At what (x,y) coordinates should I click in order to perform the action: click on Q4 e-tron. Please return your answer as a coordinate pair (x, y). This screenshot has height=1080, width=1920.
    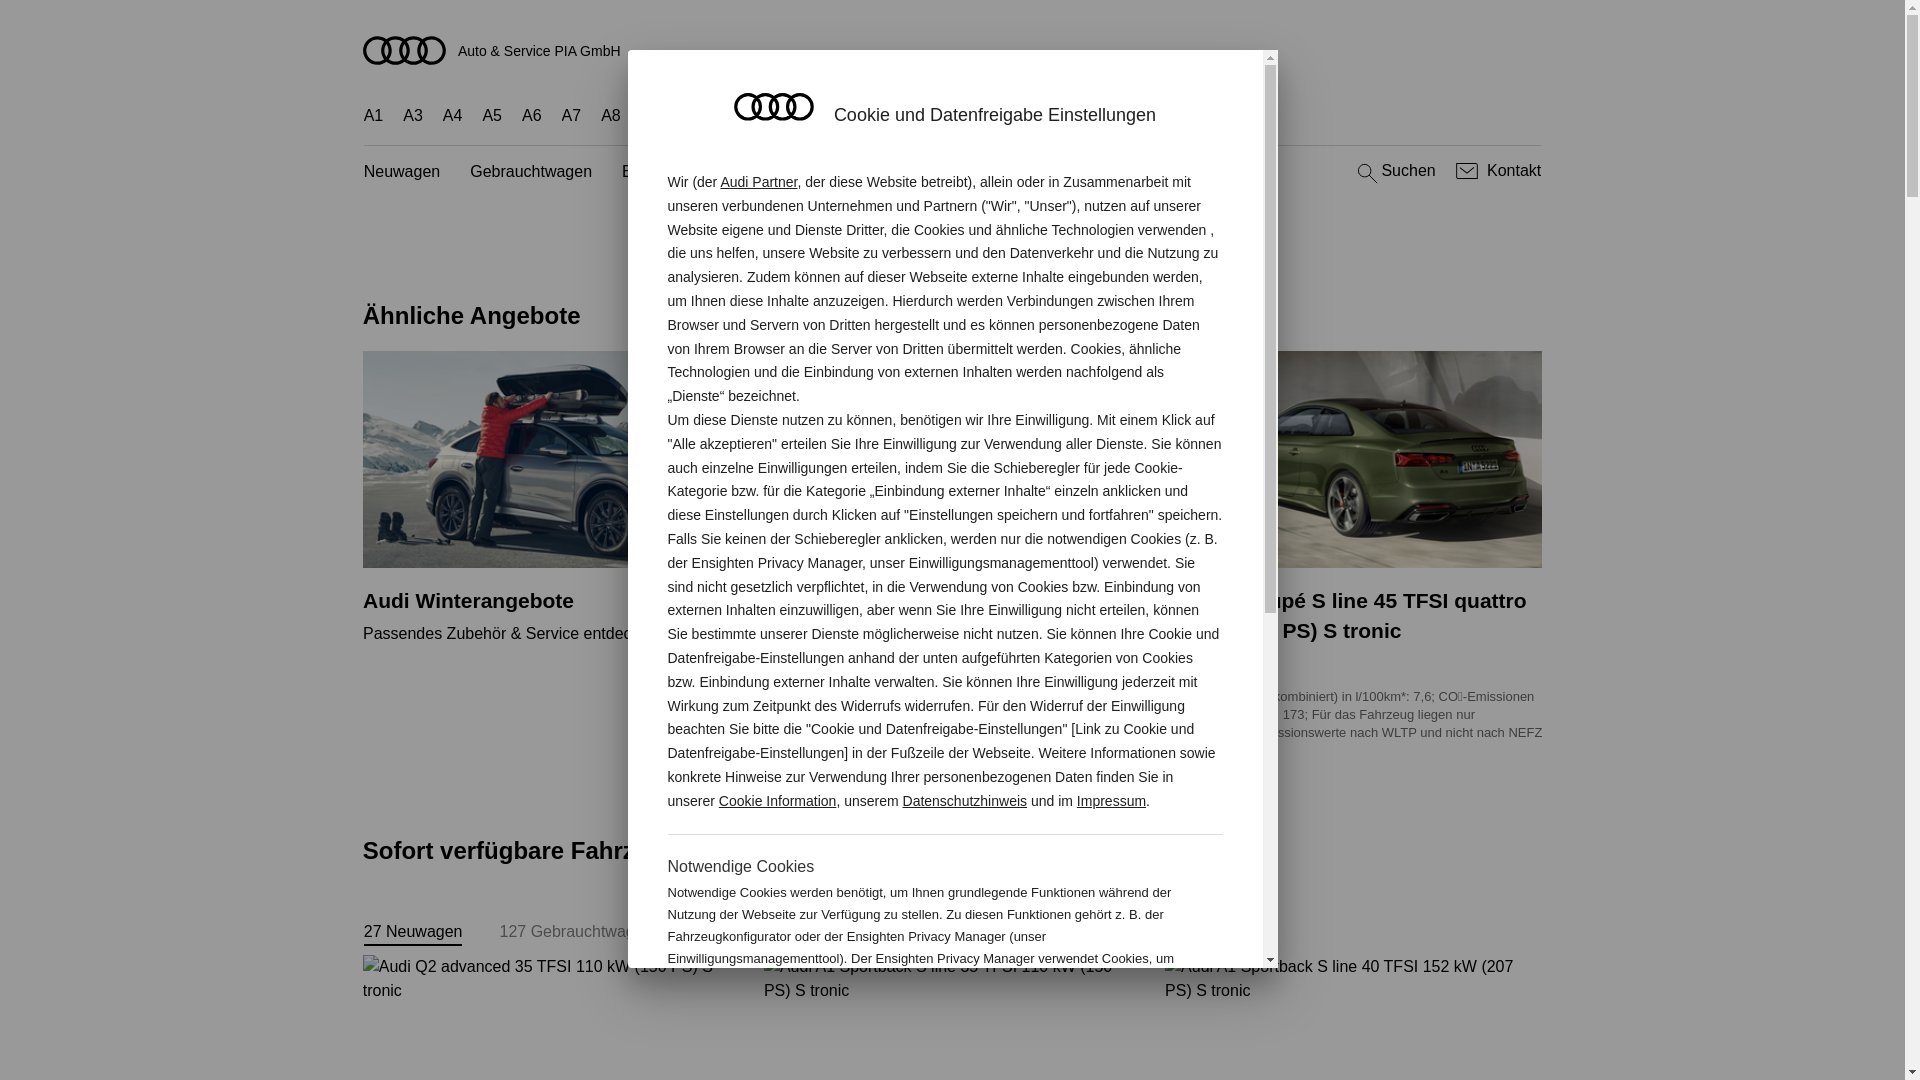
    Looking at the image, I should click on (757, 116).